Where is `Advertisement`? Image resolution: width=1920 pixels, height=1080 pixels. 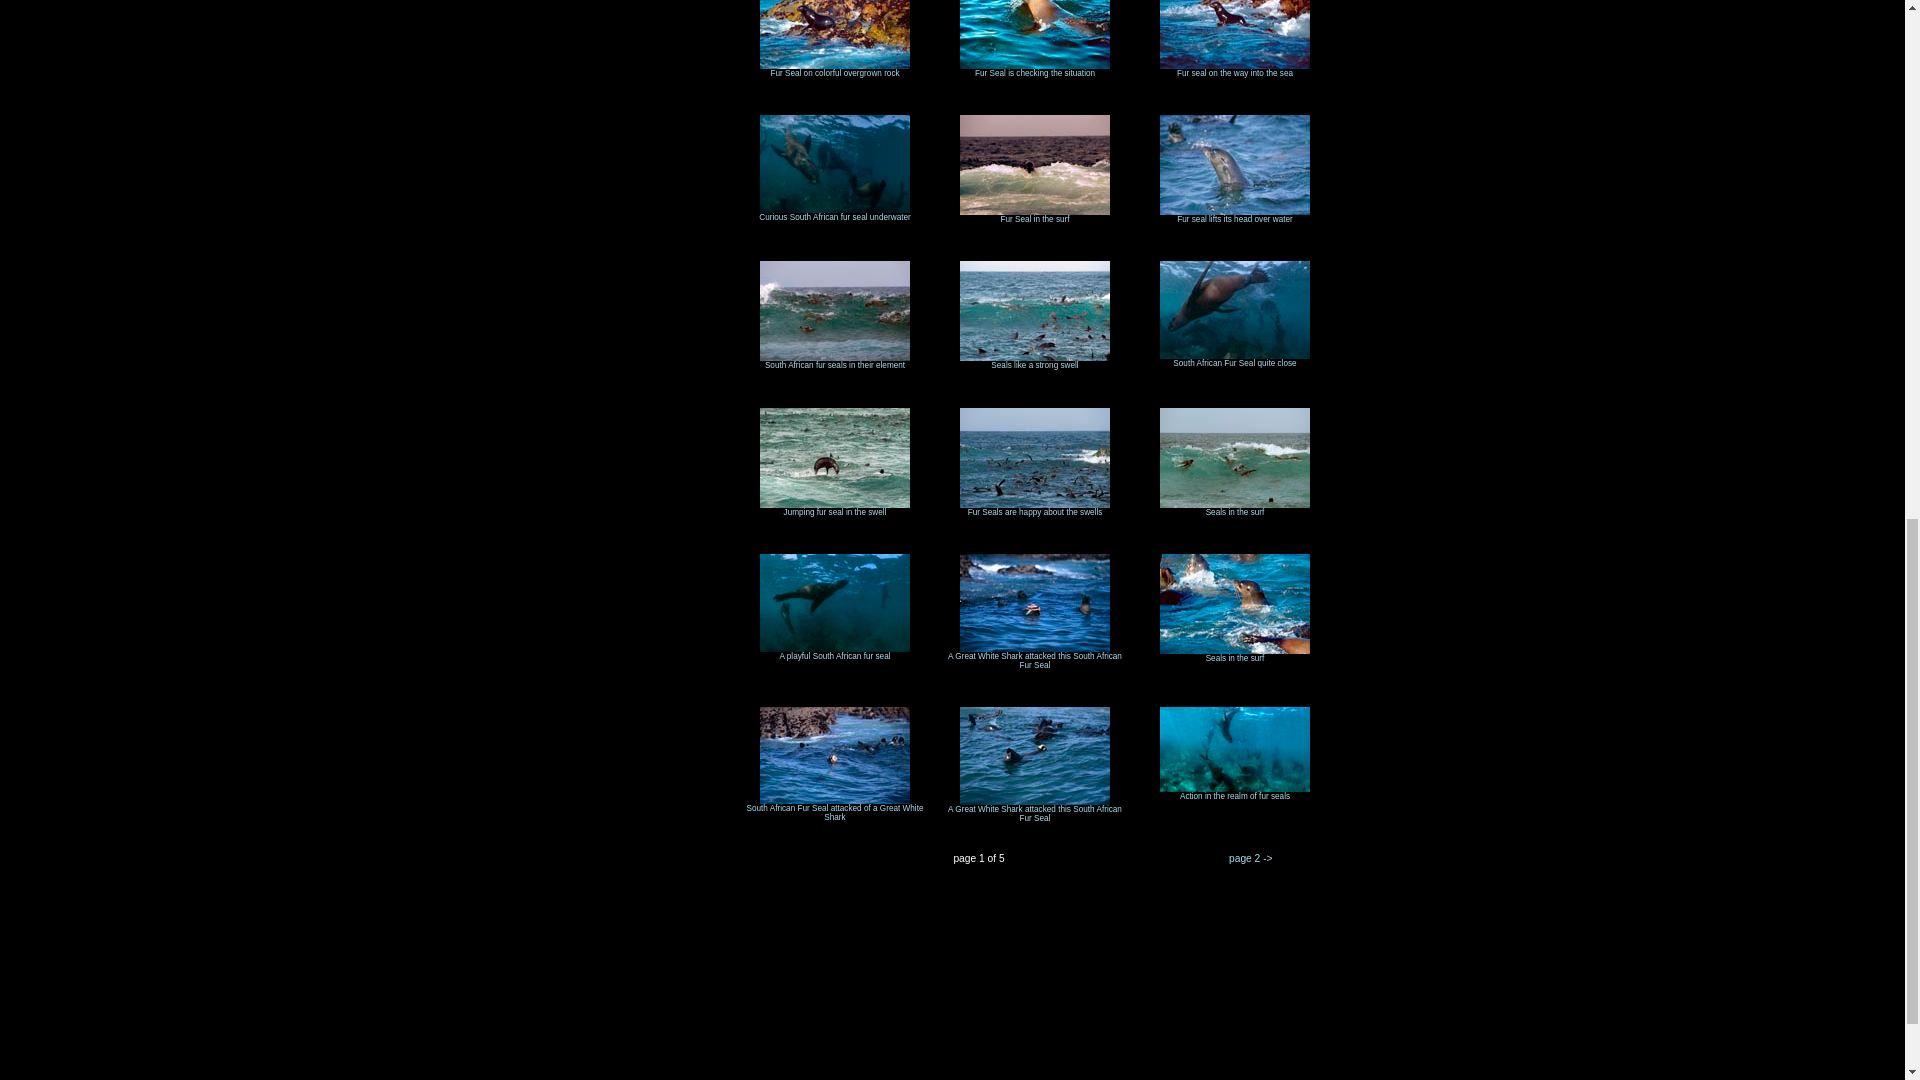
Advertisement is located at coordinates (364, 1036).